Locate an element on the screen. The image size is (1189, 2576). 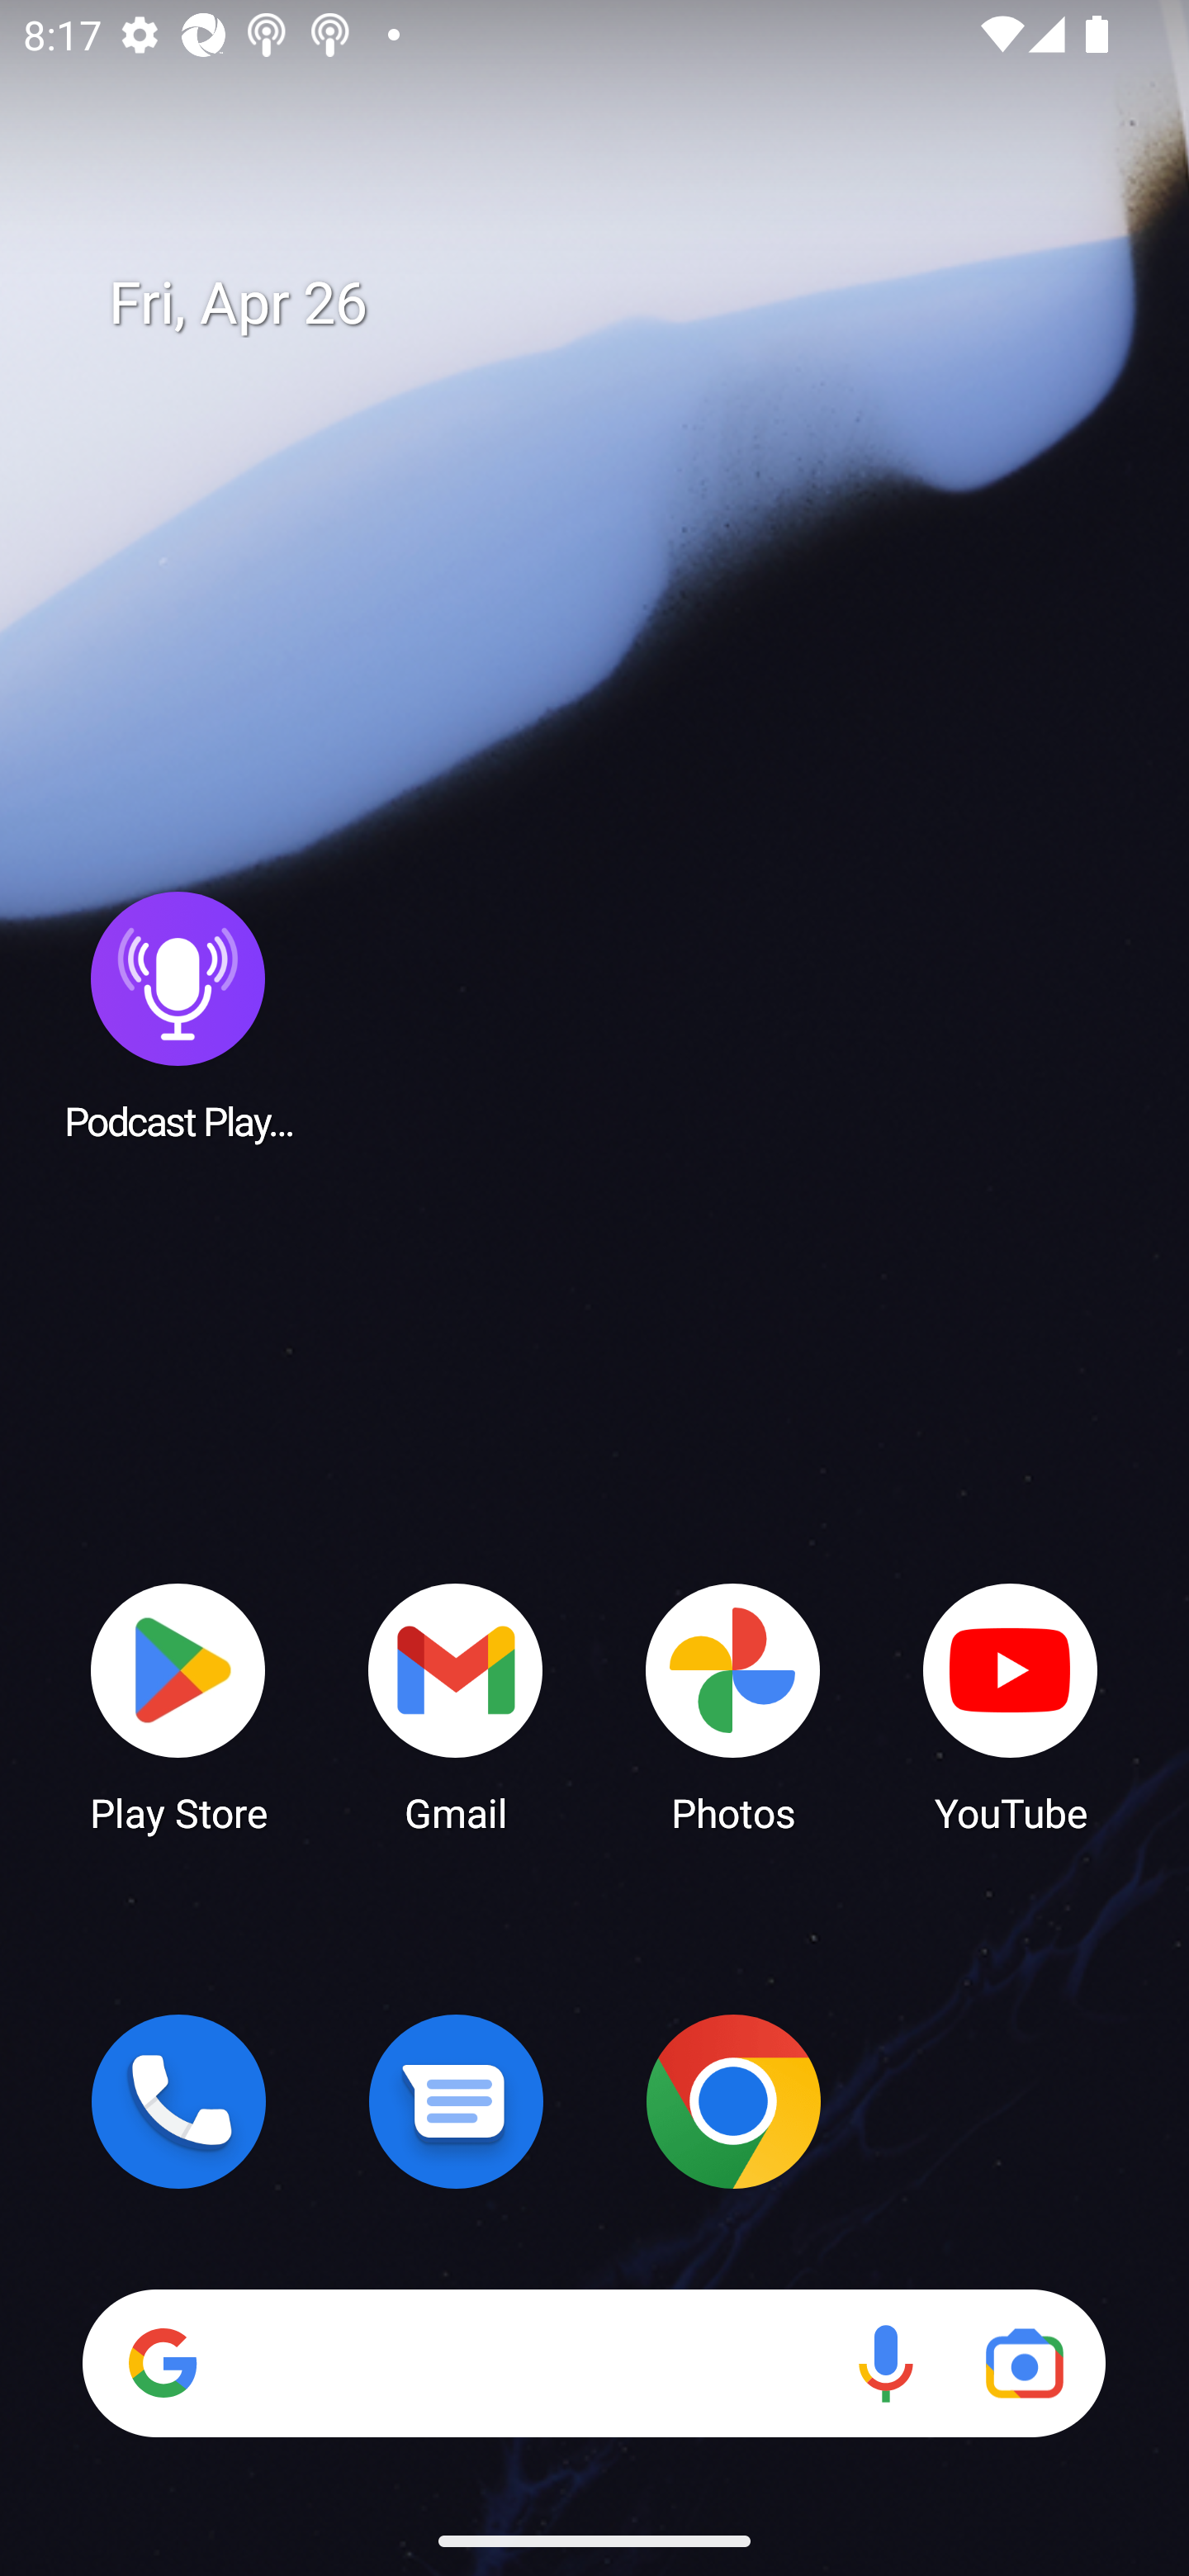
Photos is located at coordinates (733, 1706).